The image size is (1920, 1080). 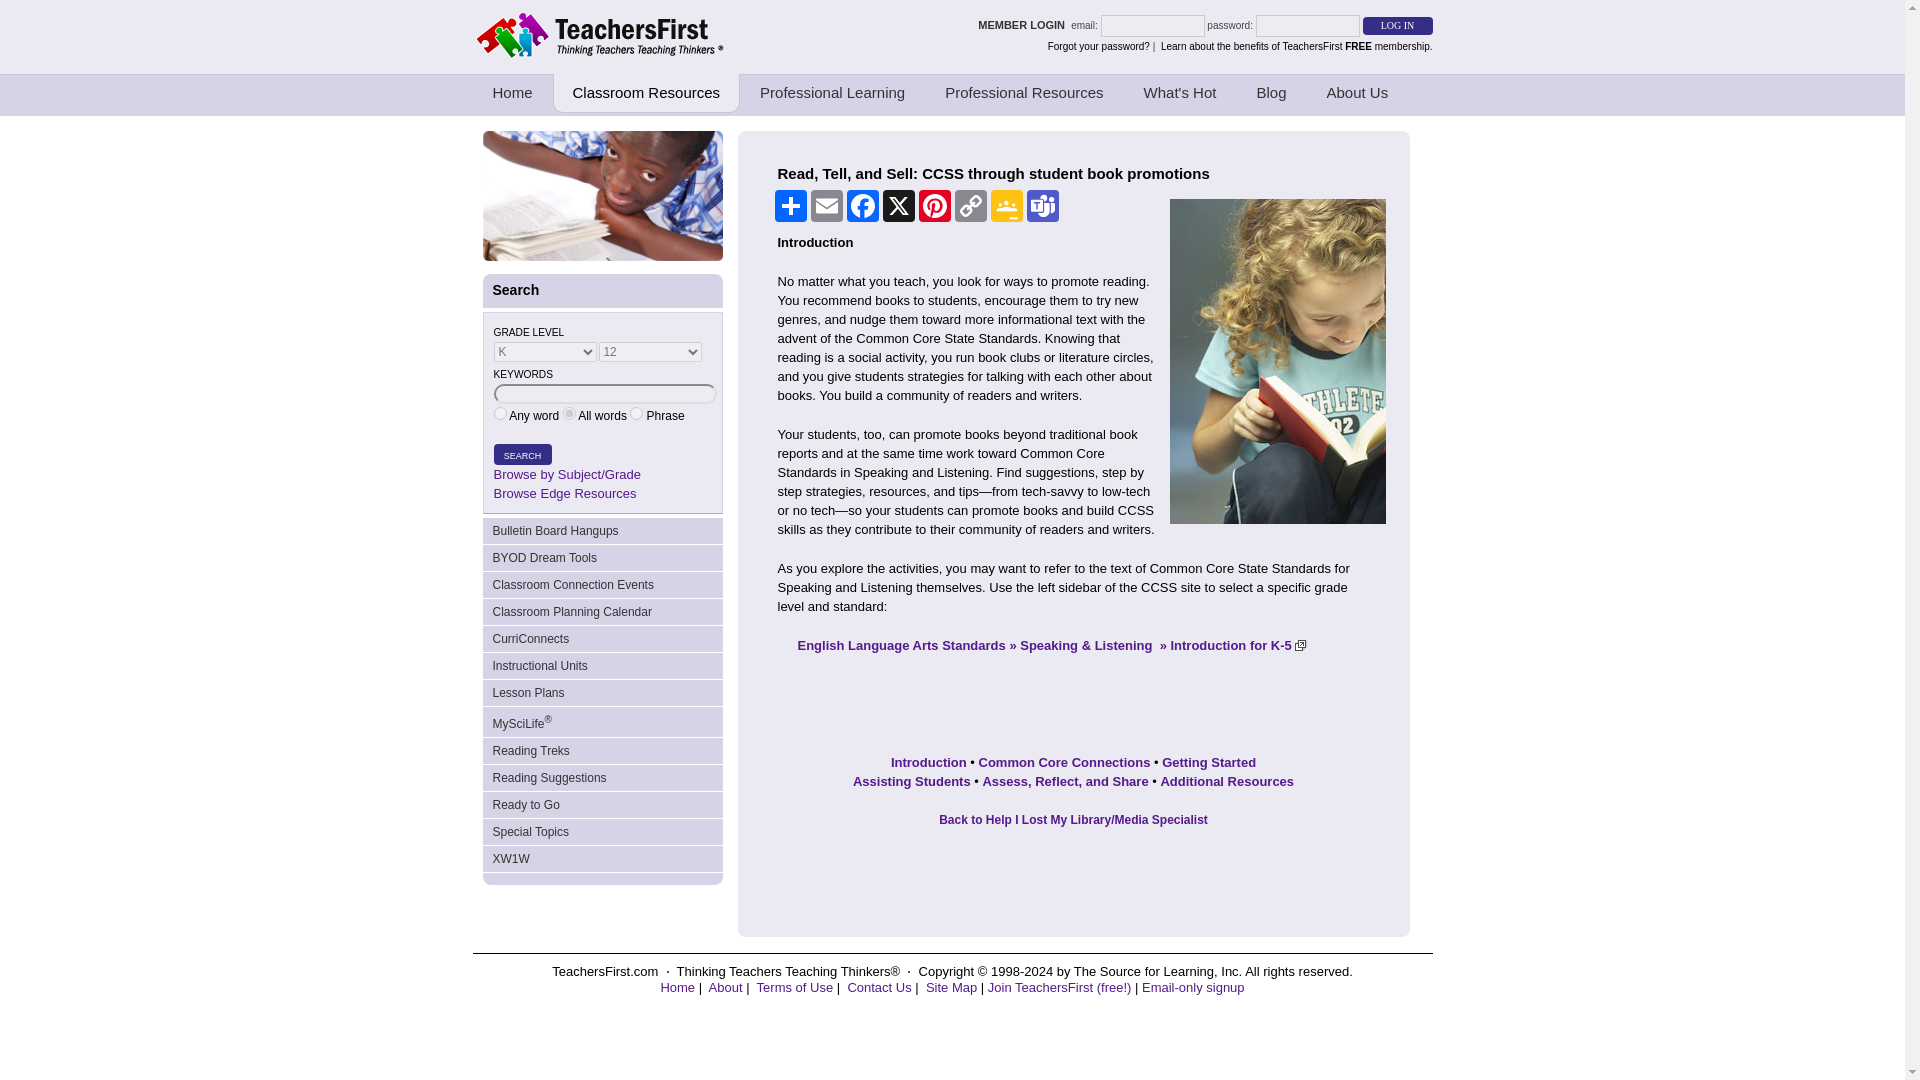 What do you see at coordinates (1099, 46) in the screenshot?
I see `Forgot your password?` at bounding box center [1099, 46].